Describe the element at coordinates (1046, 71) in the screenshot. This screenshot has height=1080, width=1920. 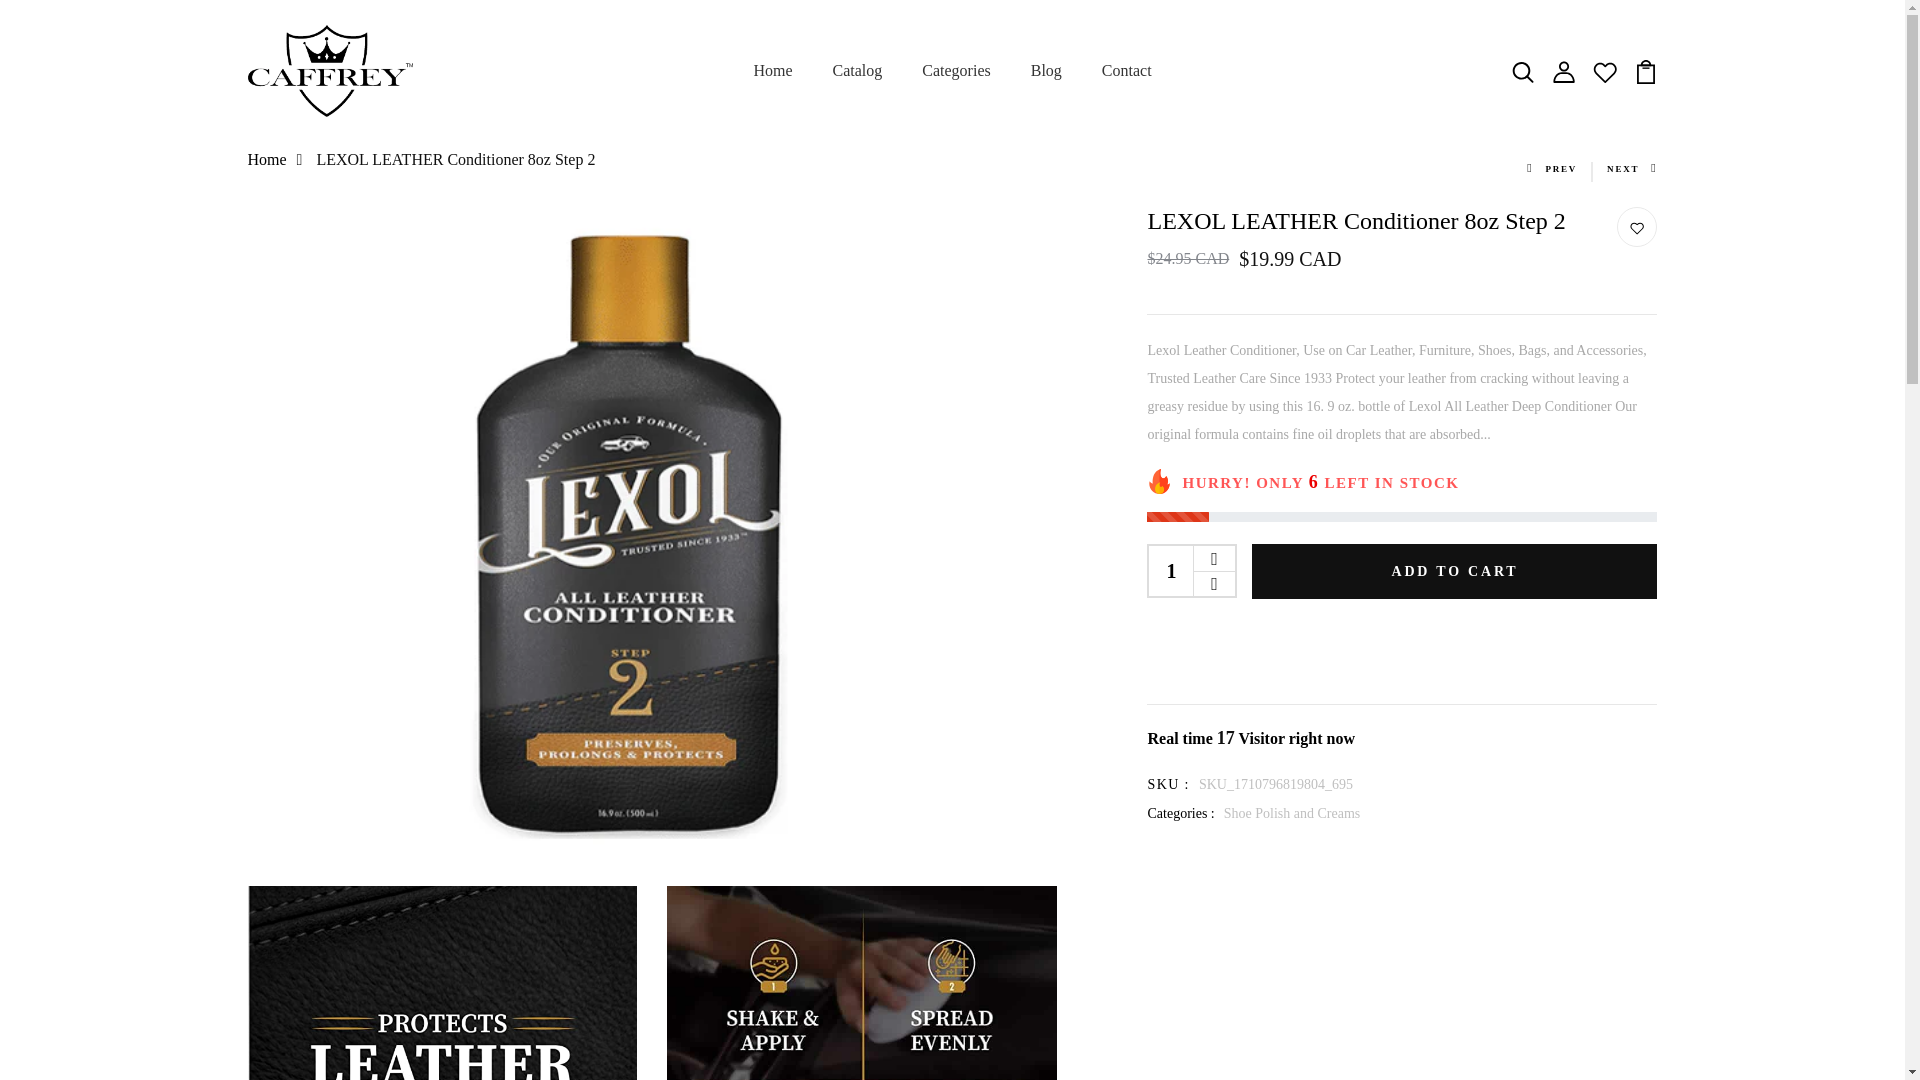
I see `Blog` at that location.